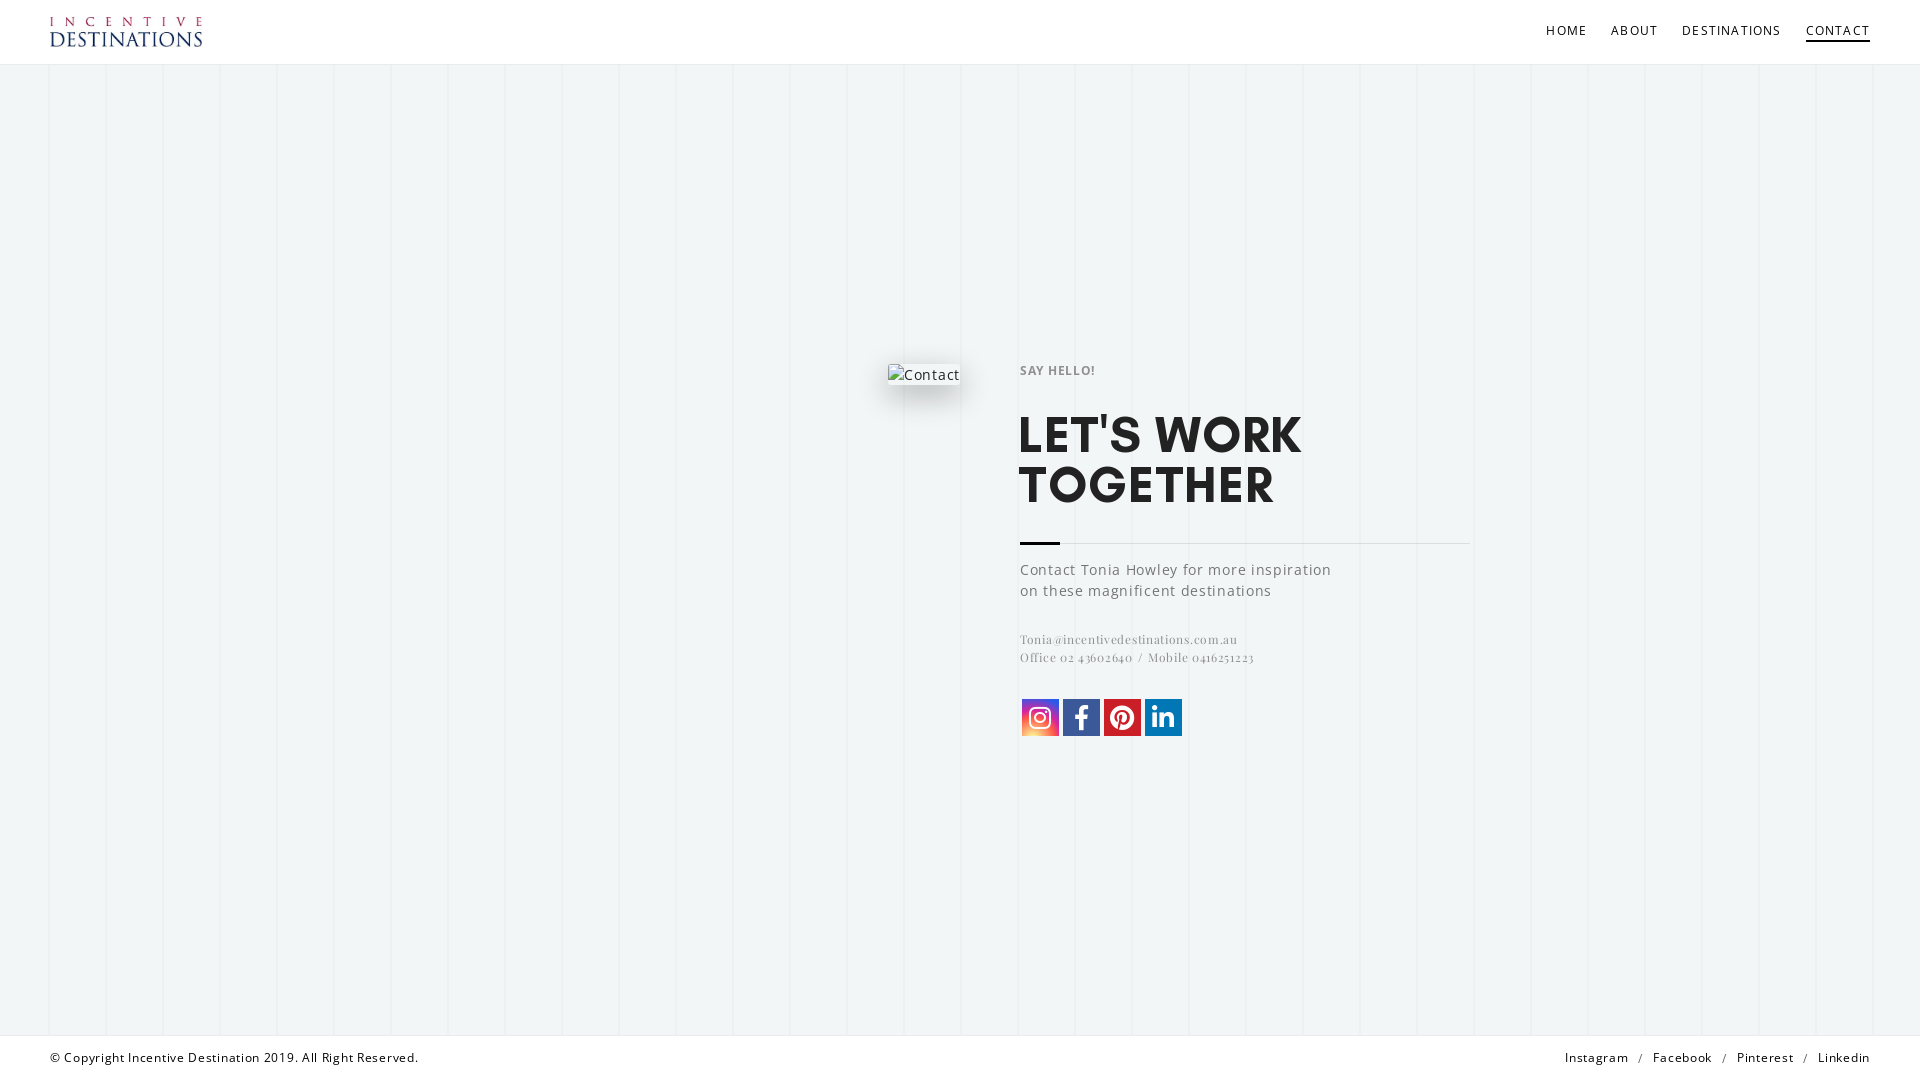  What do you see at coordinates (1596, 1058) in the screenshot?
I see `Instagram` at bounding box center [1596, 1058].